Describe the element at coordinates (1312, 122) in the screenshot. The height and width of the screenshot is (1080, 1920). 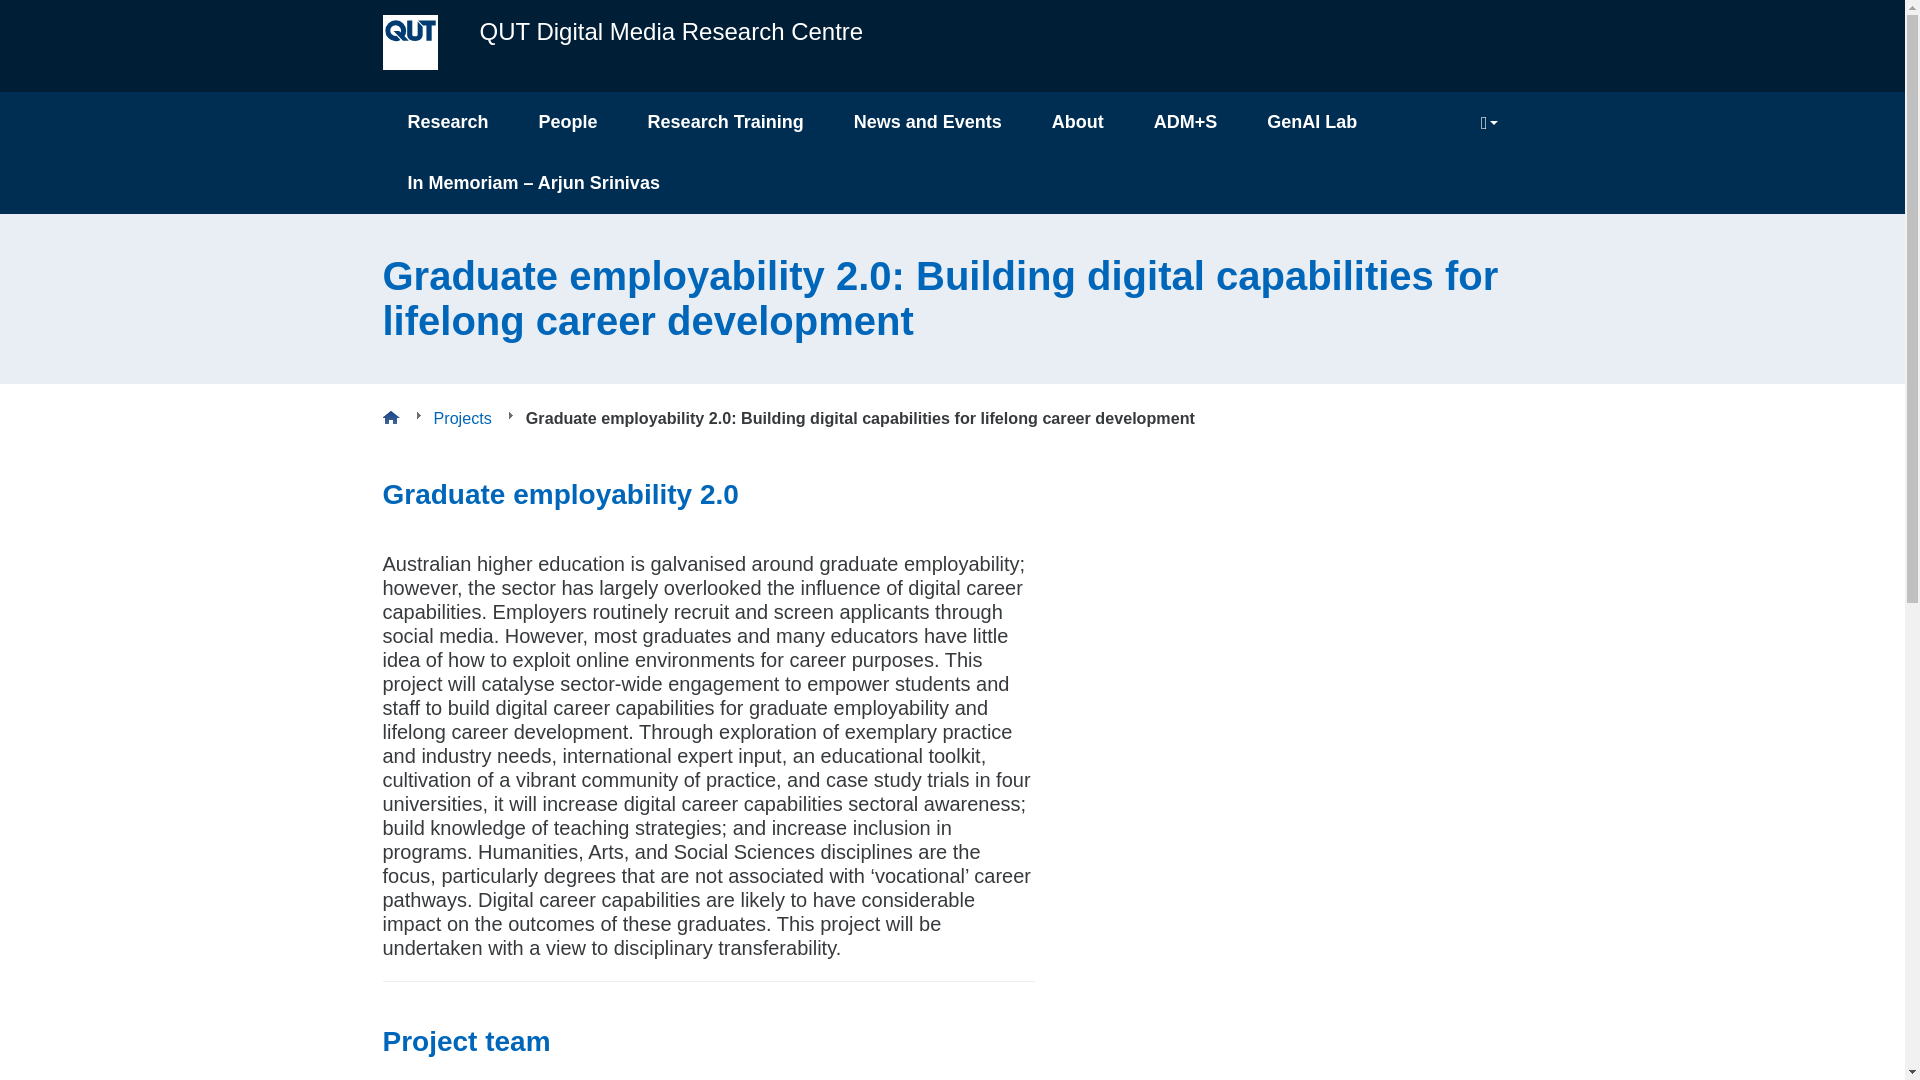
I see `GenAI Lab` at that location.